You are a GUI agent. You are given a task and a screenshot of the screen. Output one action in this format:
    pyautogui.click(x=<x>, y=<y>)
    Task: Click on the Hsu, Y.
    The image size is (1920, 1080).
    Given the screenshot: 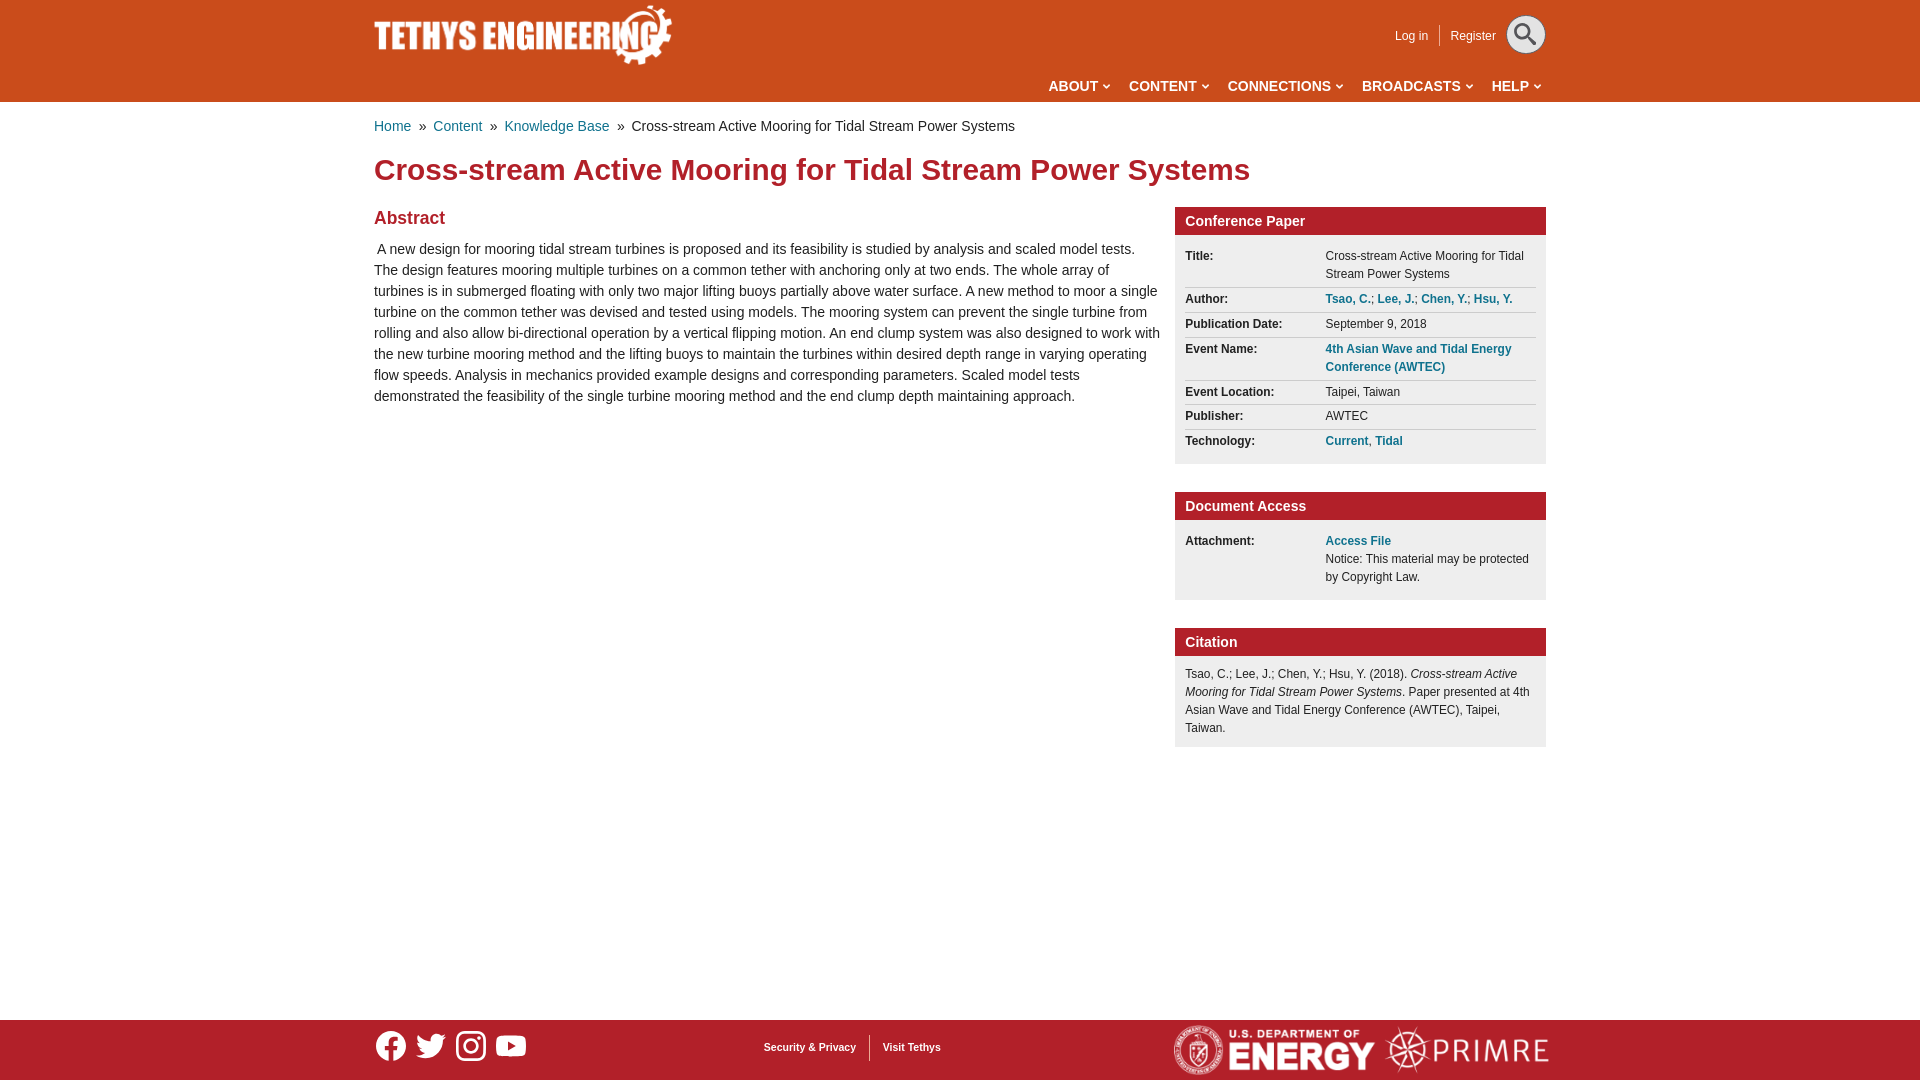 What is the action you would take?
    pyautogui.click(x=1493, y=298)
    